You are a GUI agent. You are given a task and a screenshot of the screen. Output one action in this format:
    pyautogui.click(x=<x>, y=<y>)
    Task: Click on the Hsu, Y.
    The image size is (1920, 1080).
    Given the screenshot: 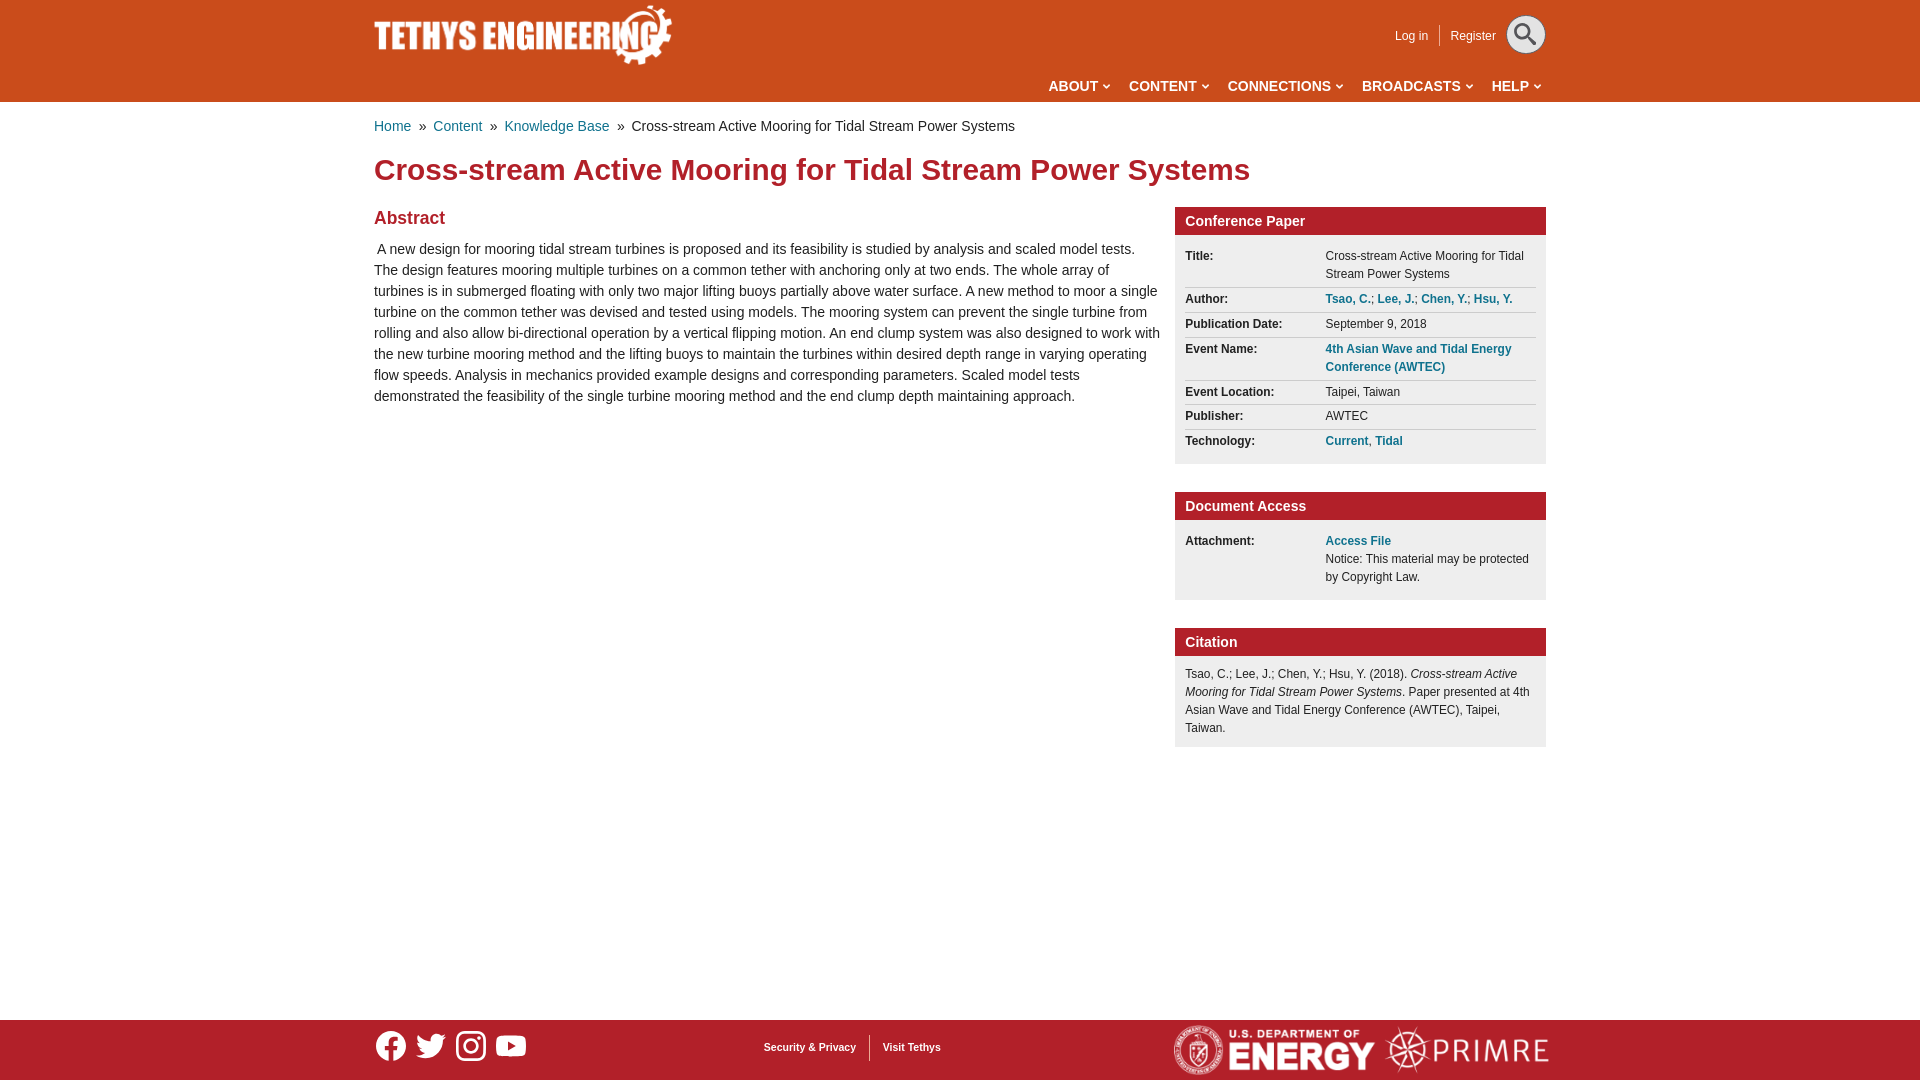 What is the action you would take?
    pyautogui.click(x=1493, y=298)
    